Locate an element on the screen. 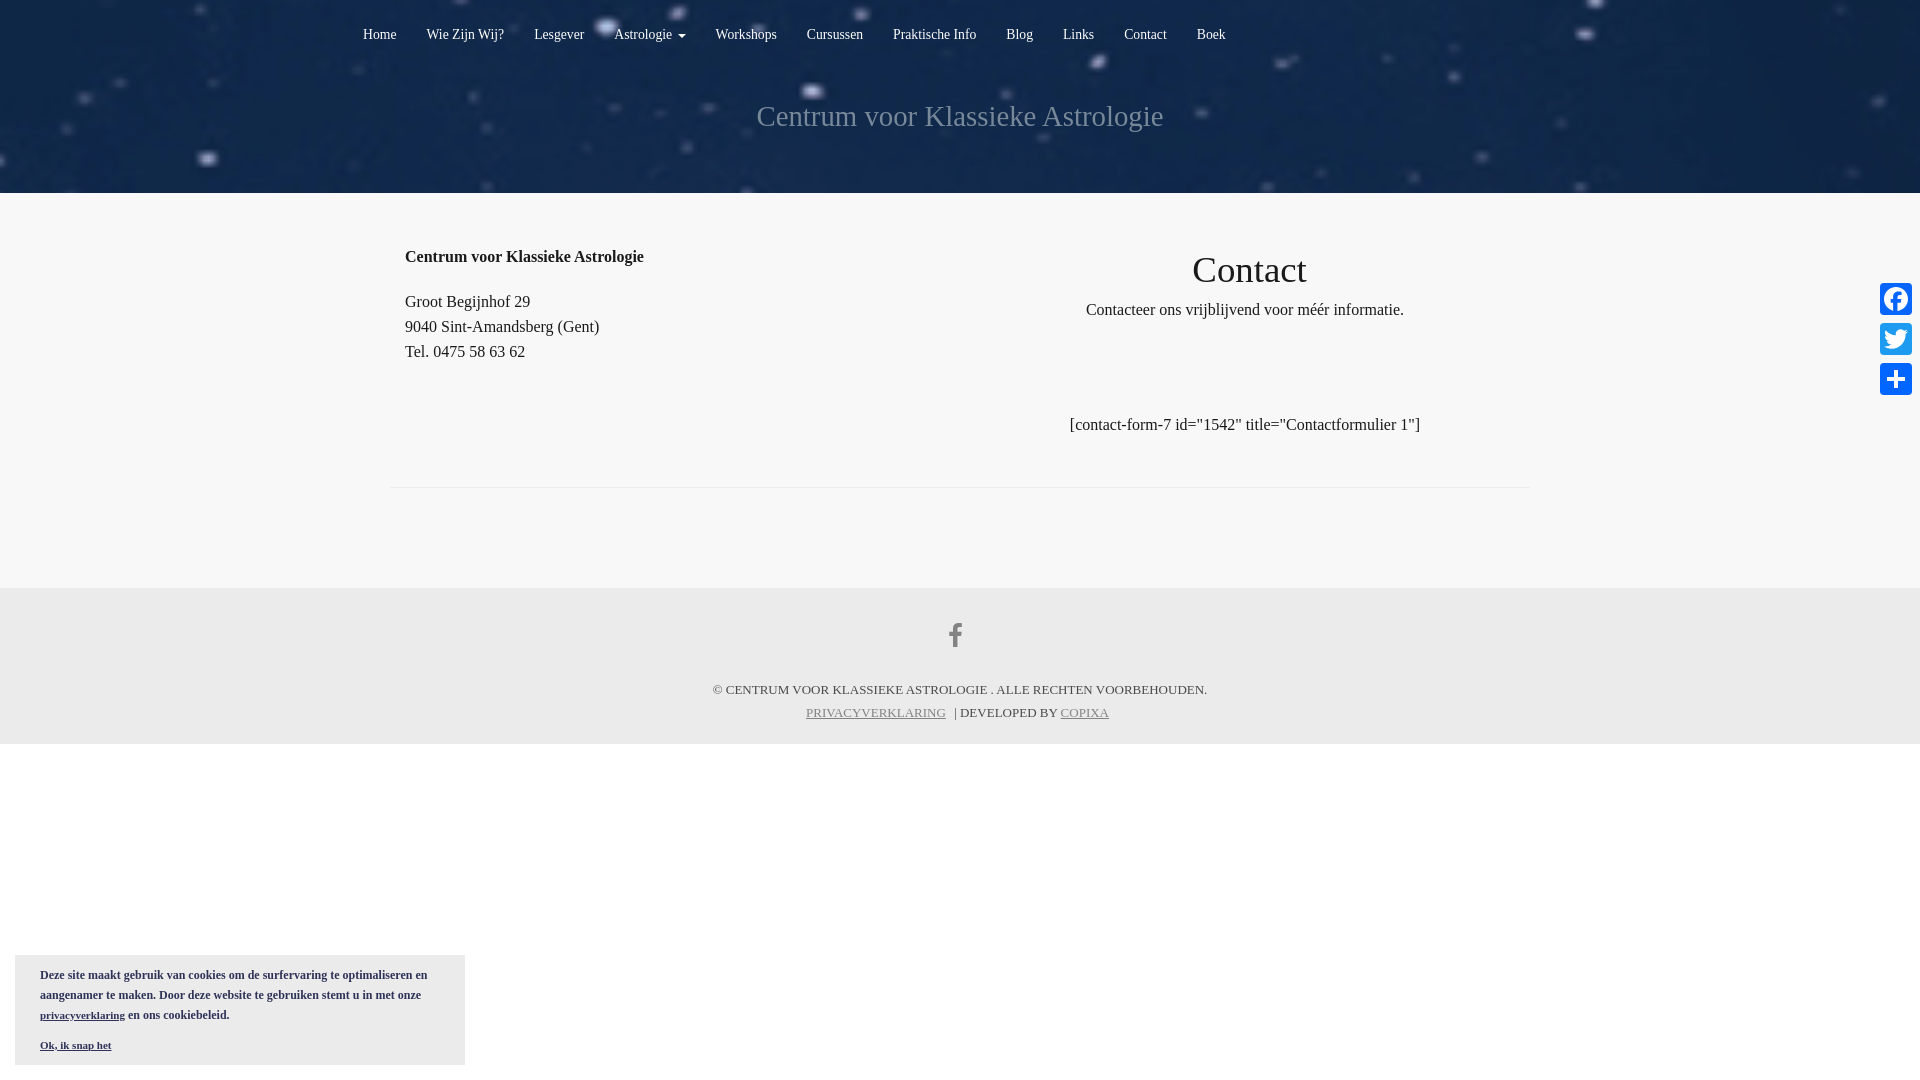 The height and width of the screenshot is (1080, 1920). Twitter is located at coordinates (1896, 339).